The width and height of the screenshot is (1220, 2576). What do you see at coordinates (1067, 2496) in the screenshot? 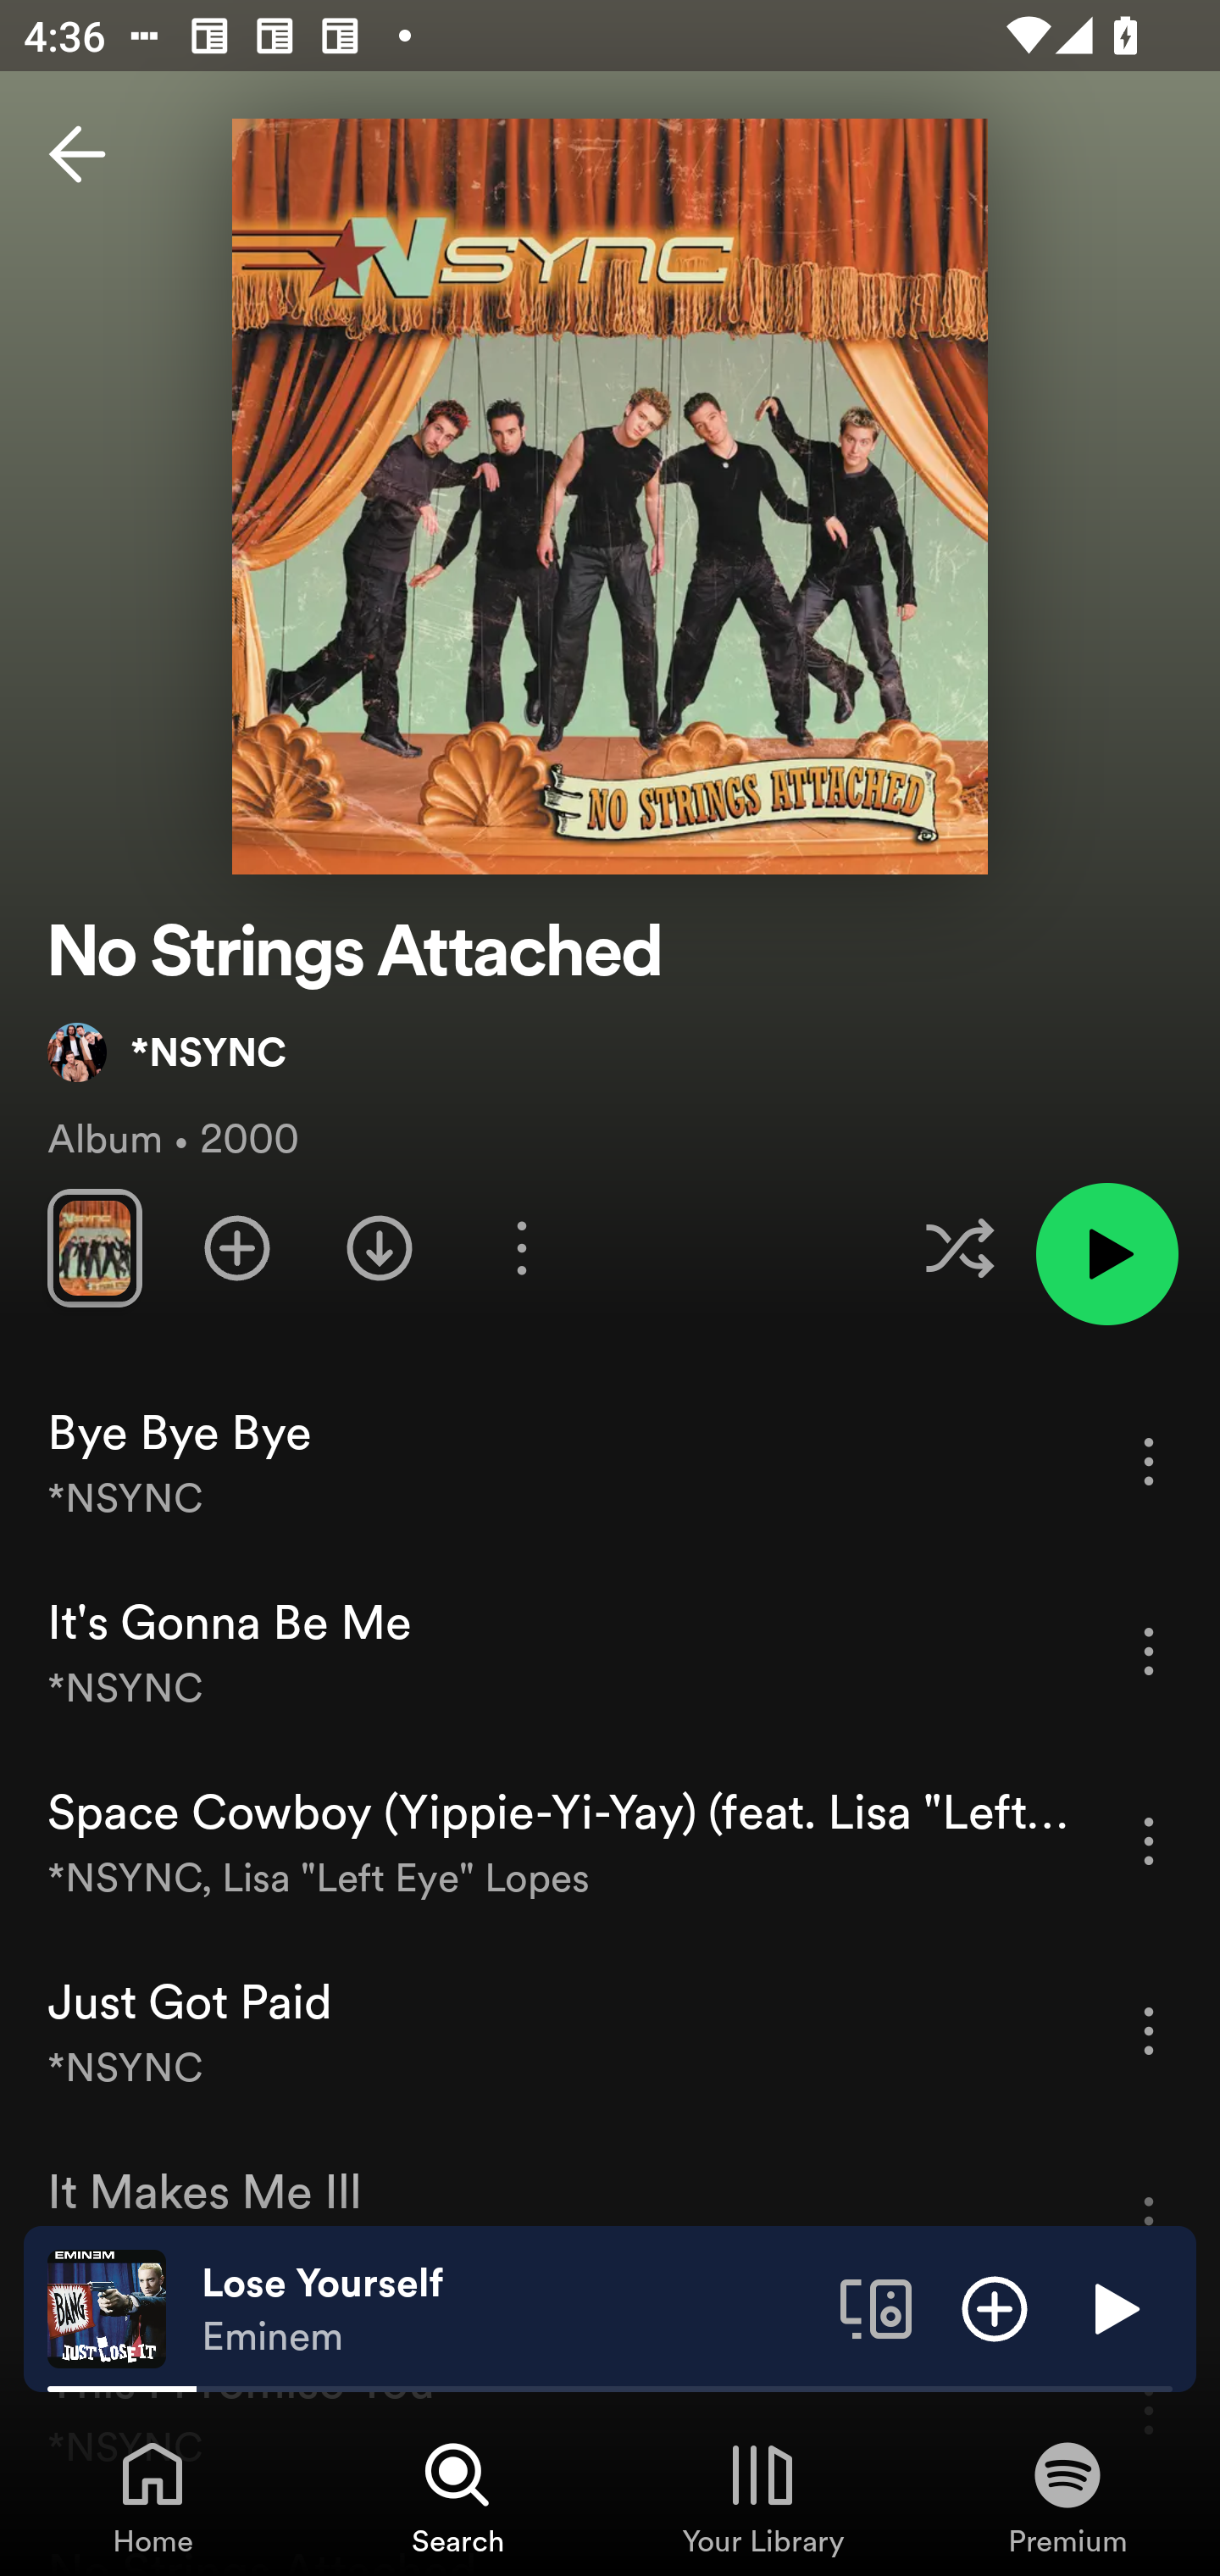
I see `Premium, Tab 4 of 4 Premium Premium` at bounding box center [1067, 2496].